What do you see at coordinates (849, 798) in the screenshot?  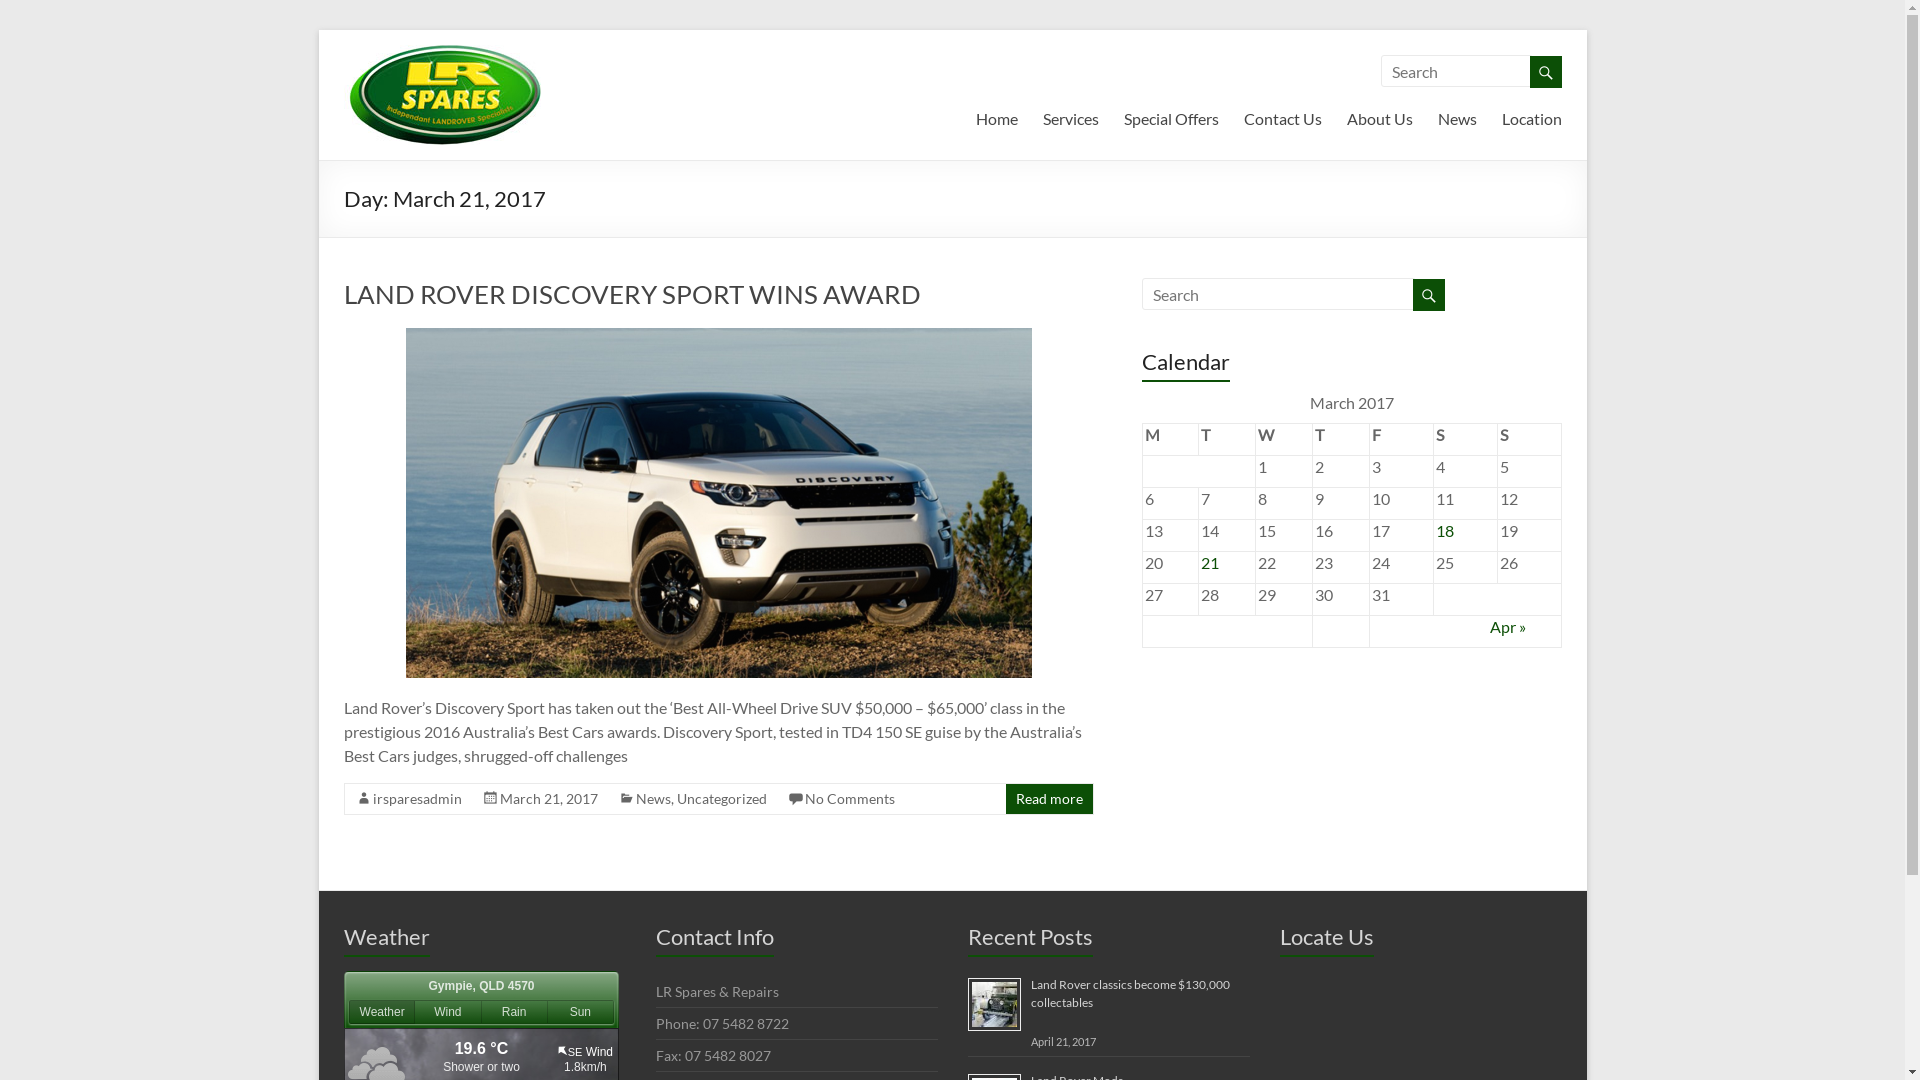 I see `No Comments` at bounding box center [849, 798].